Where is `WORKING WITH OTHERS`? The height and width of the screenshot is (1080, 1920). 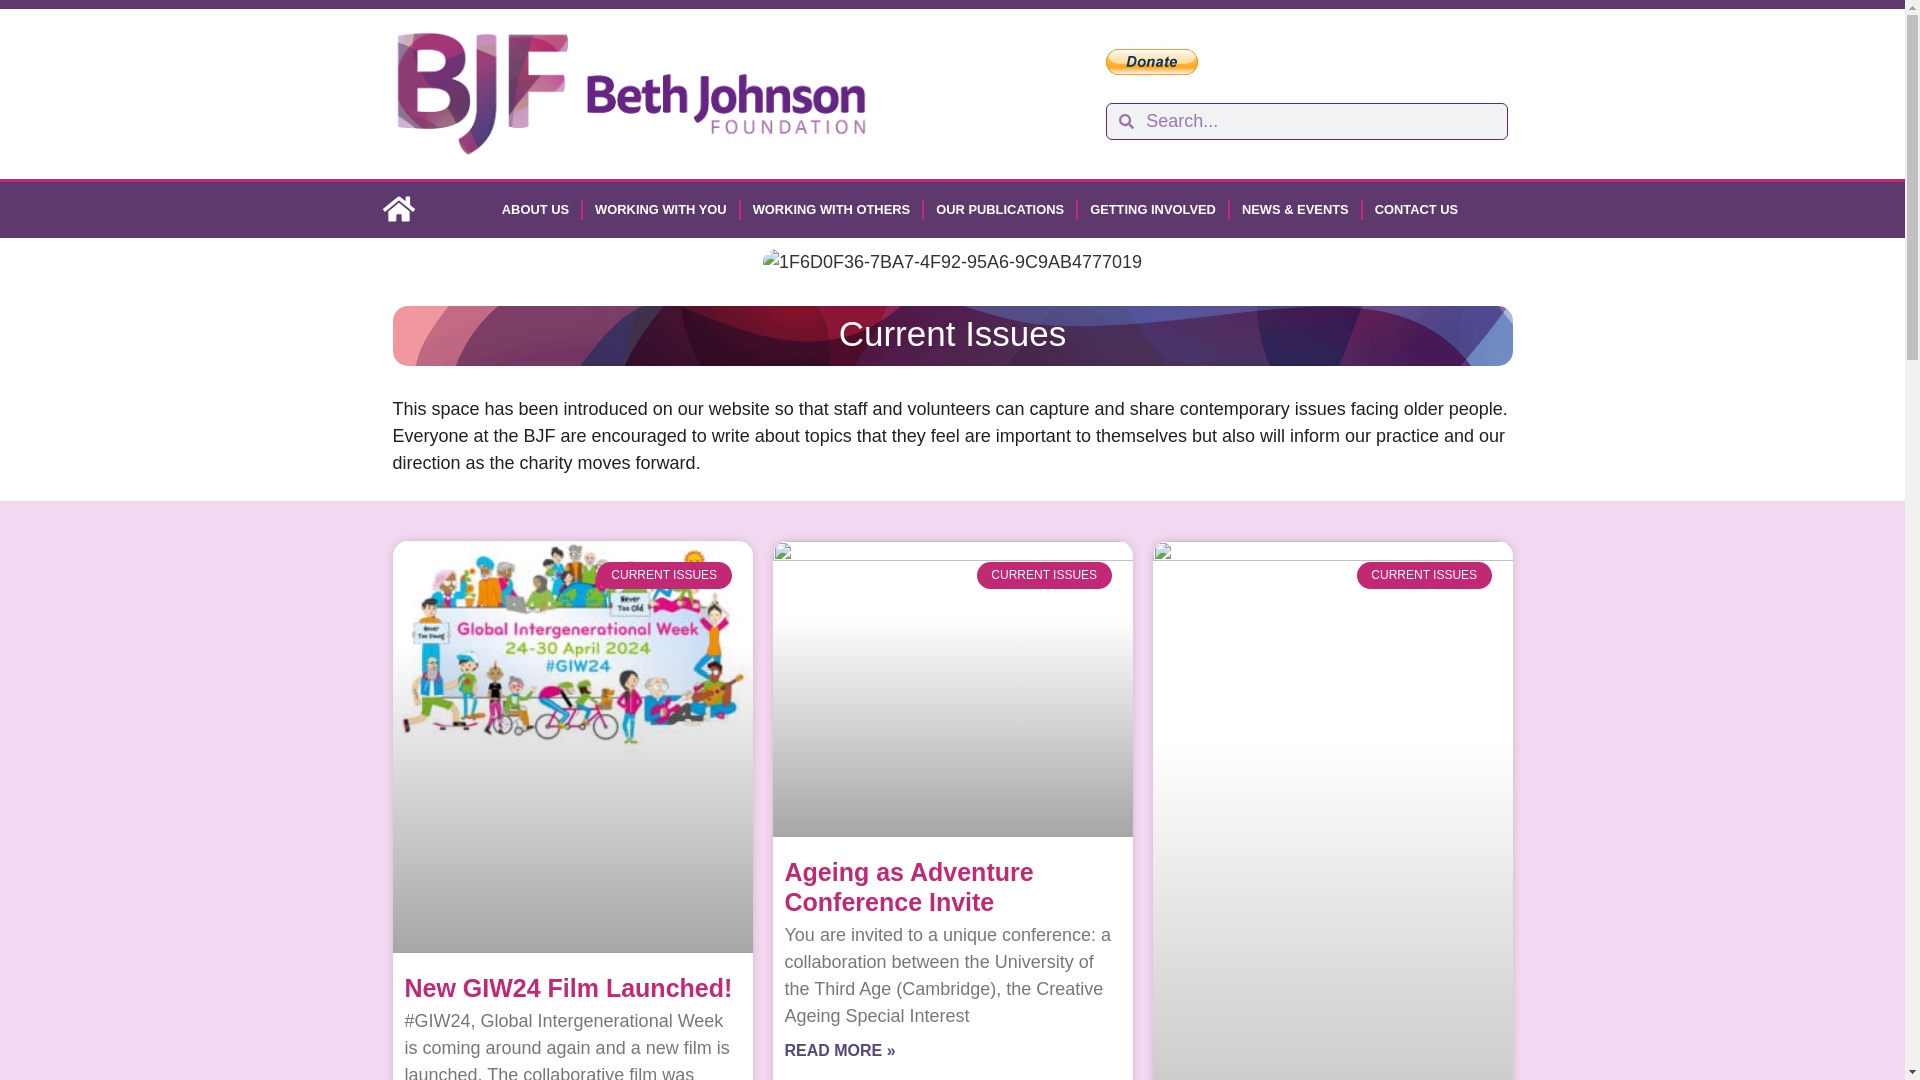
WORKING WITH OTHERS is located at coordinates (832, 210).